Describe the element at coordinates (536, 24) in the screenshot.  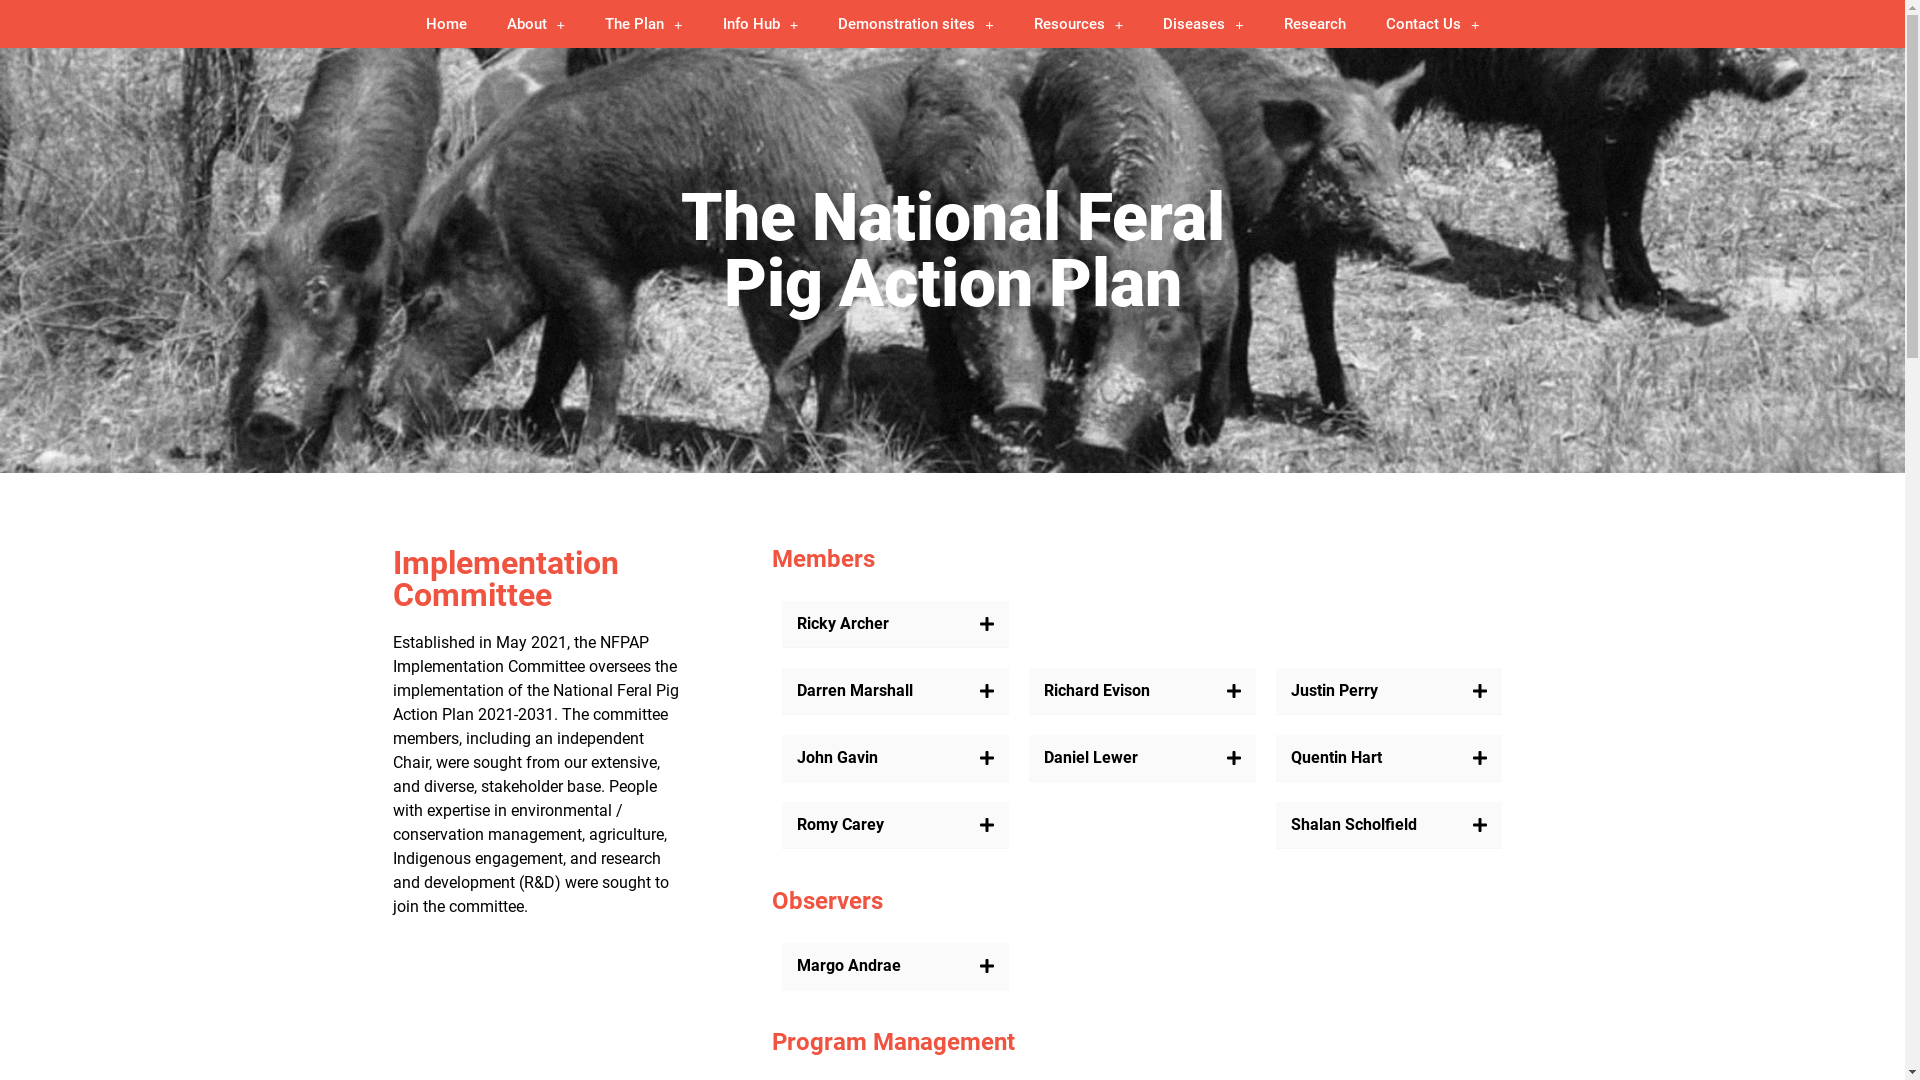
I see `About` at that location.